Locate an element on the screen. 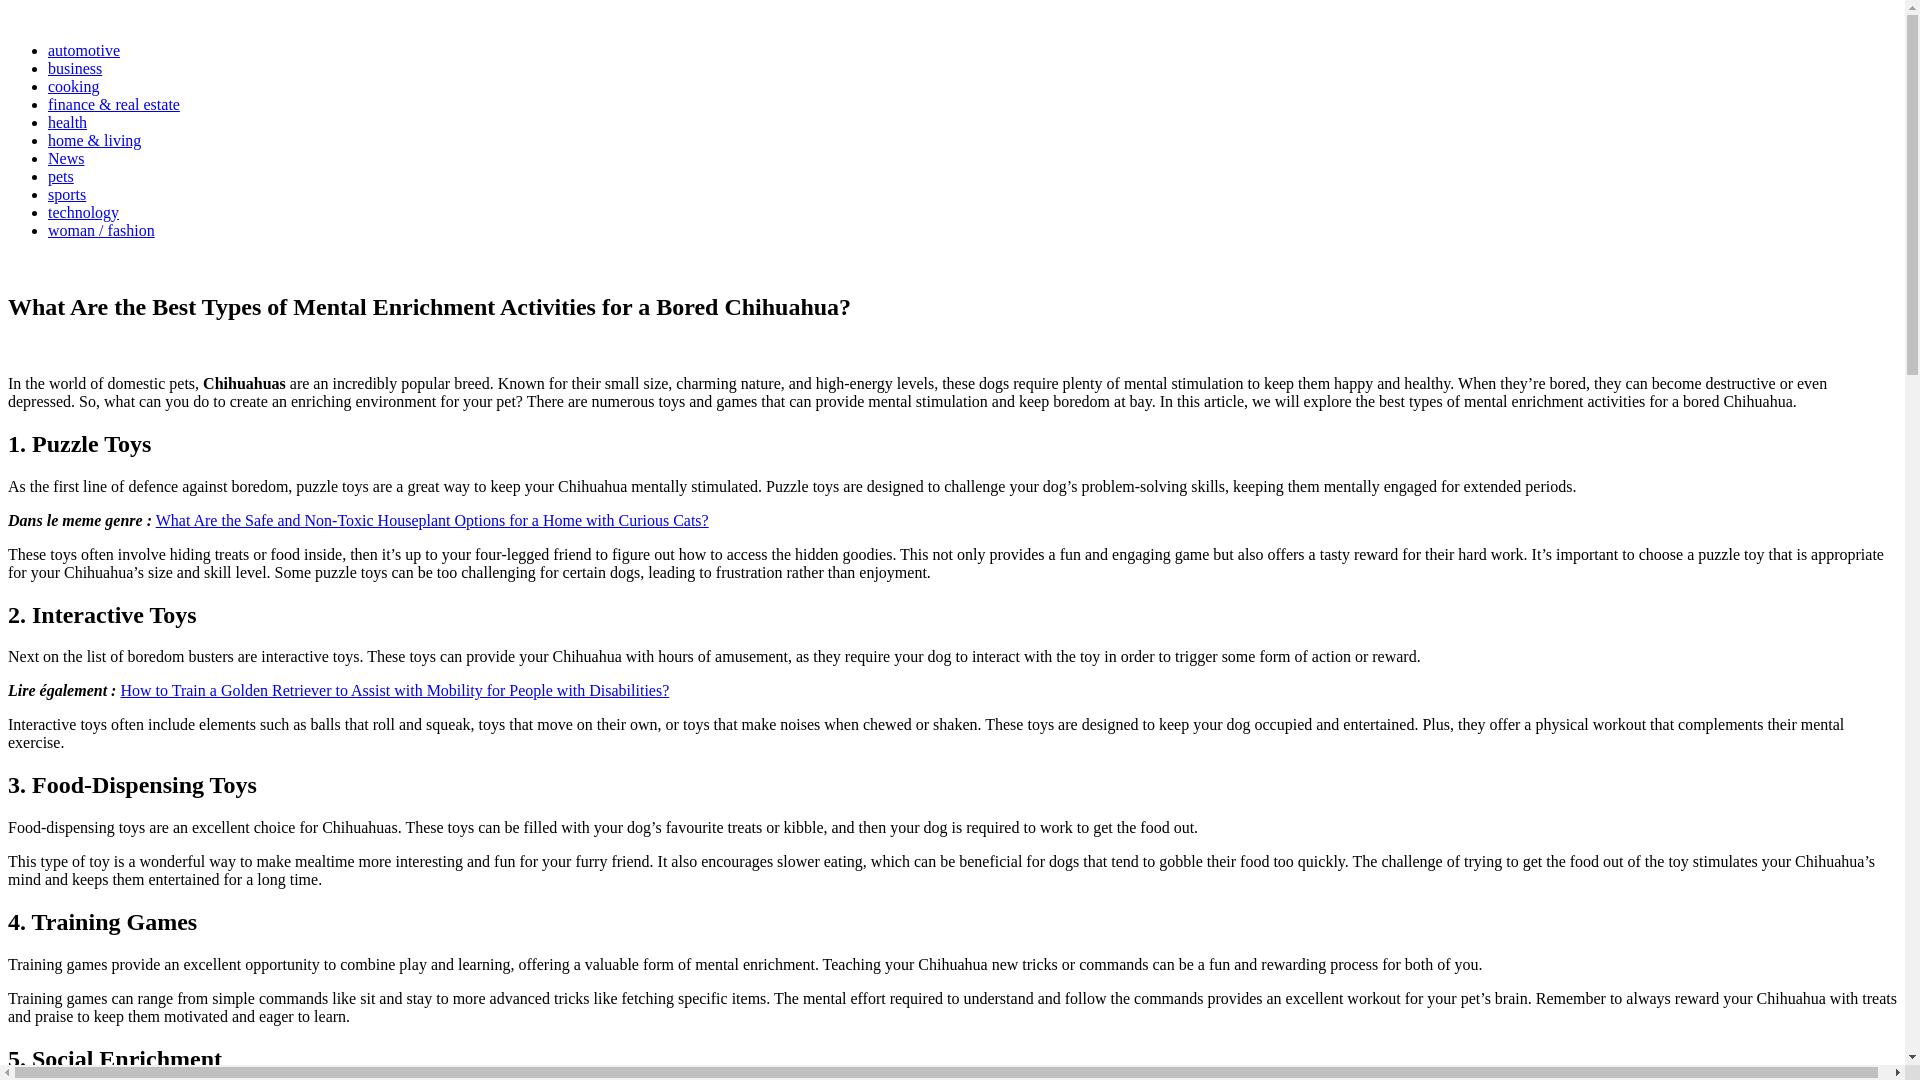 The width and height of the screenshot is (1920, 1080). business is located at coordinates (74, 68).